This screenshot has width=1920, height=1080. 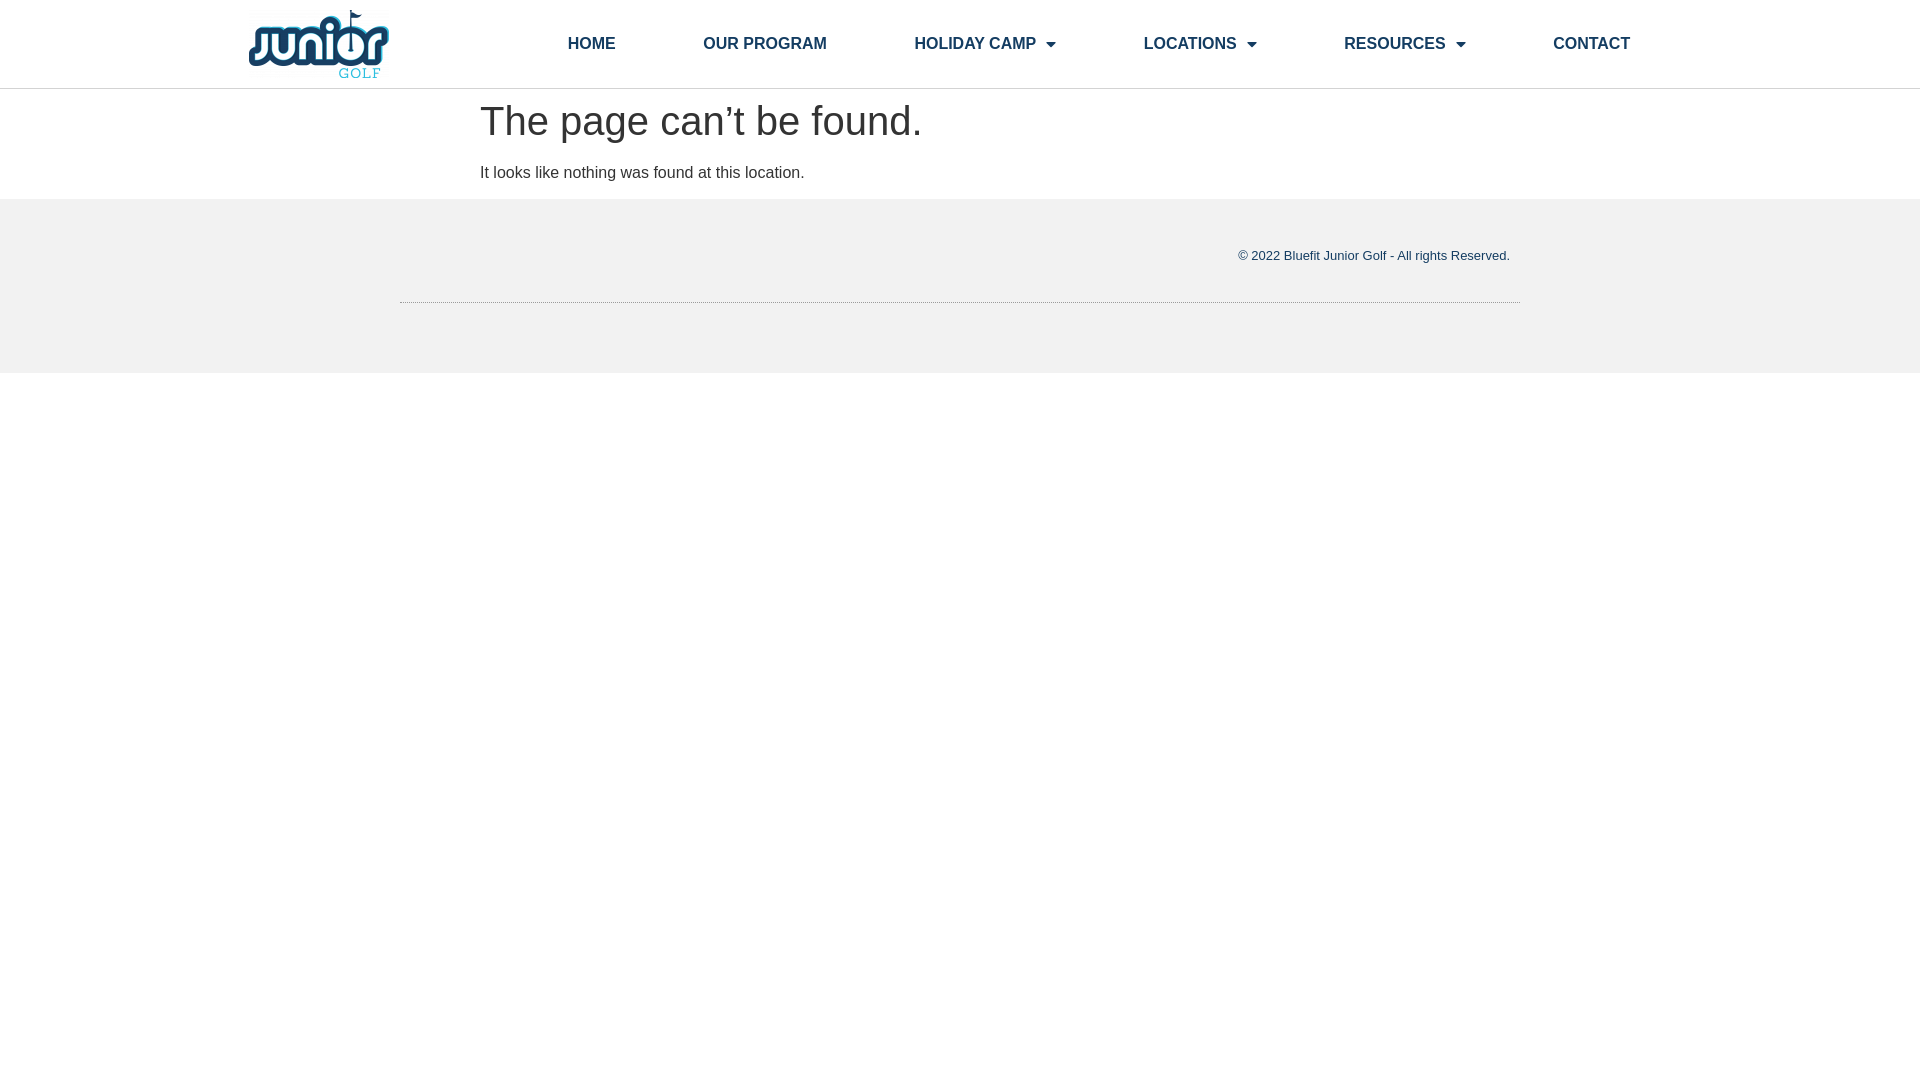 What do you see at coordinates (1592, 44) in the screenshot?
I see `CONTACT` at bounding box center [1592, 44].